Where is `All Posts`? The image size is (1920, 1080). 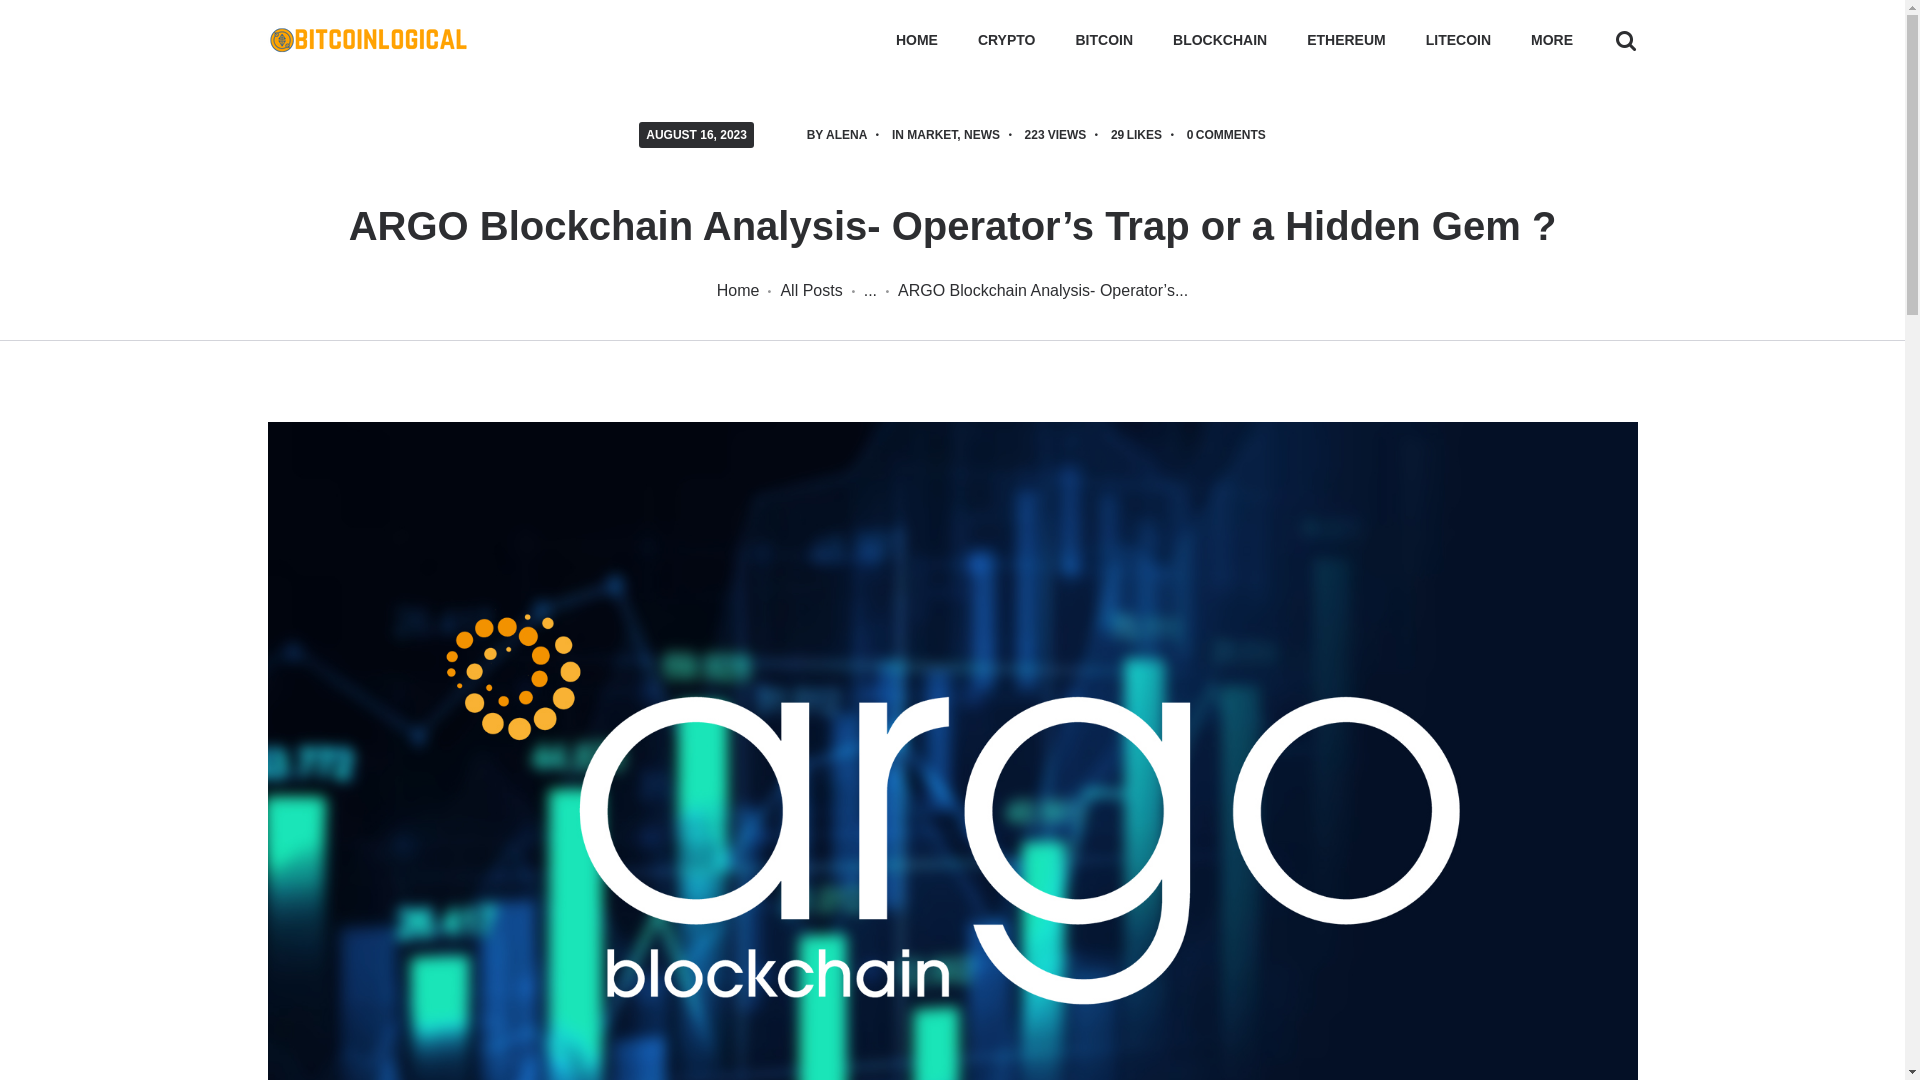
All Posts is located at coordinates (810, 290).